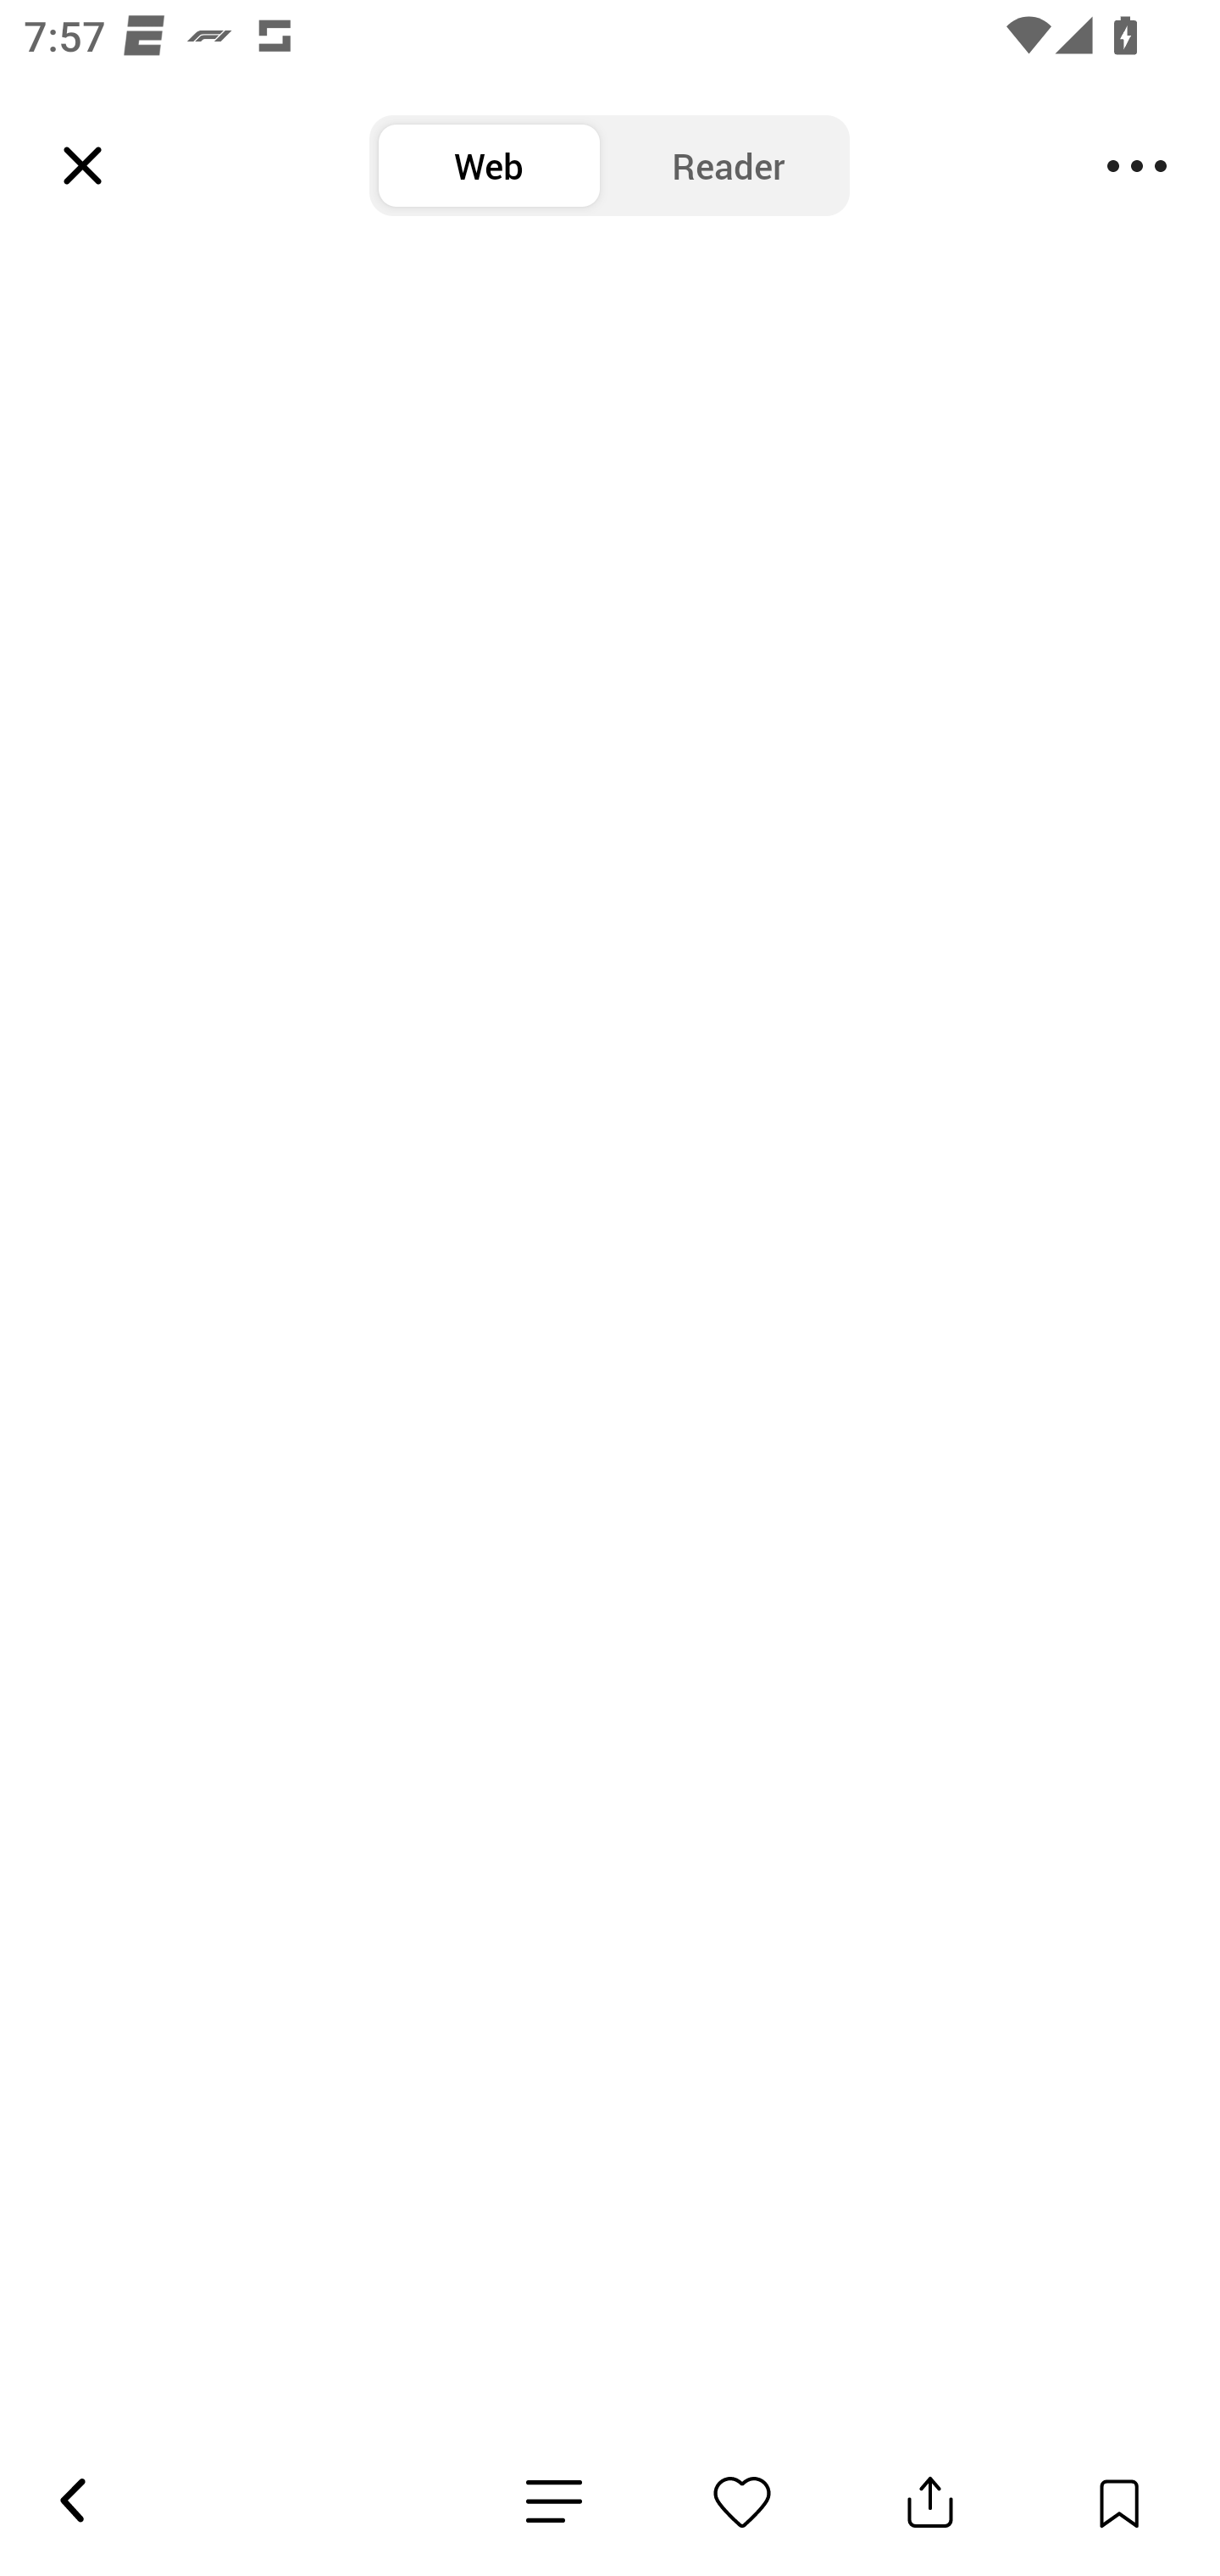 Image resolution: width=1220 pixels, height=2576 pixels. Describe the element at coordinates (1118, 2501) in the screenshot. I see `Save Button` at that location.